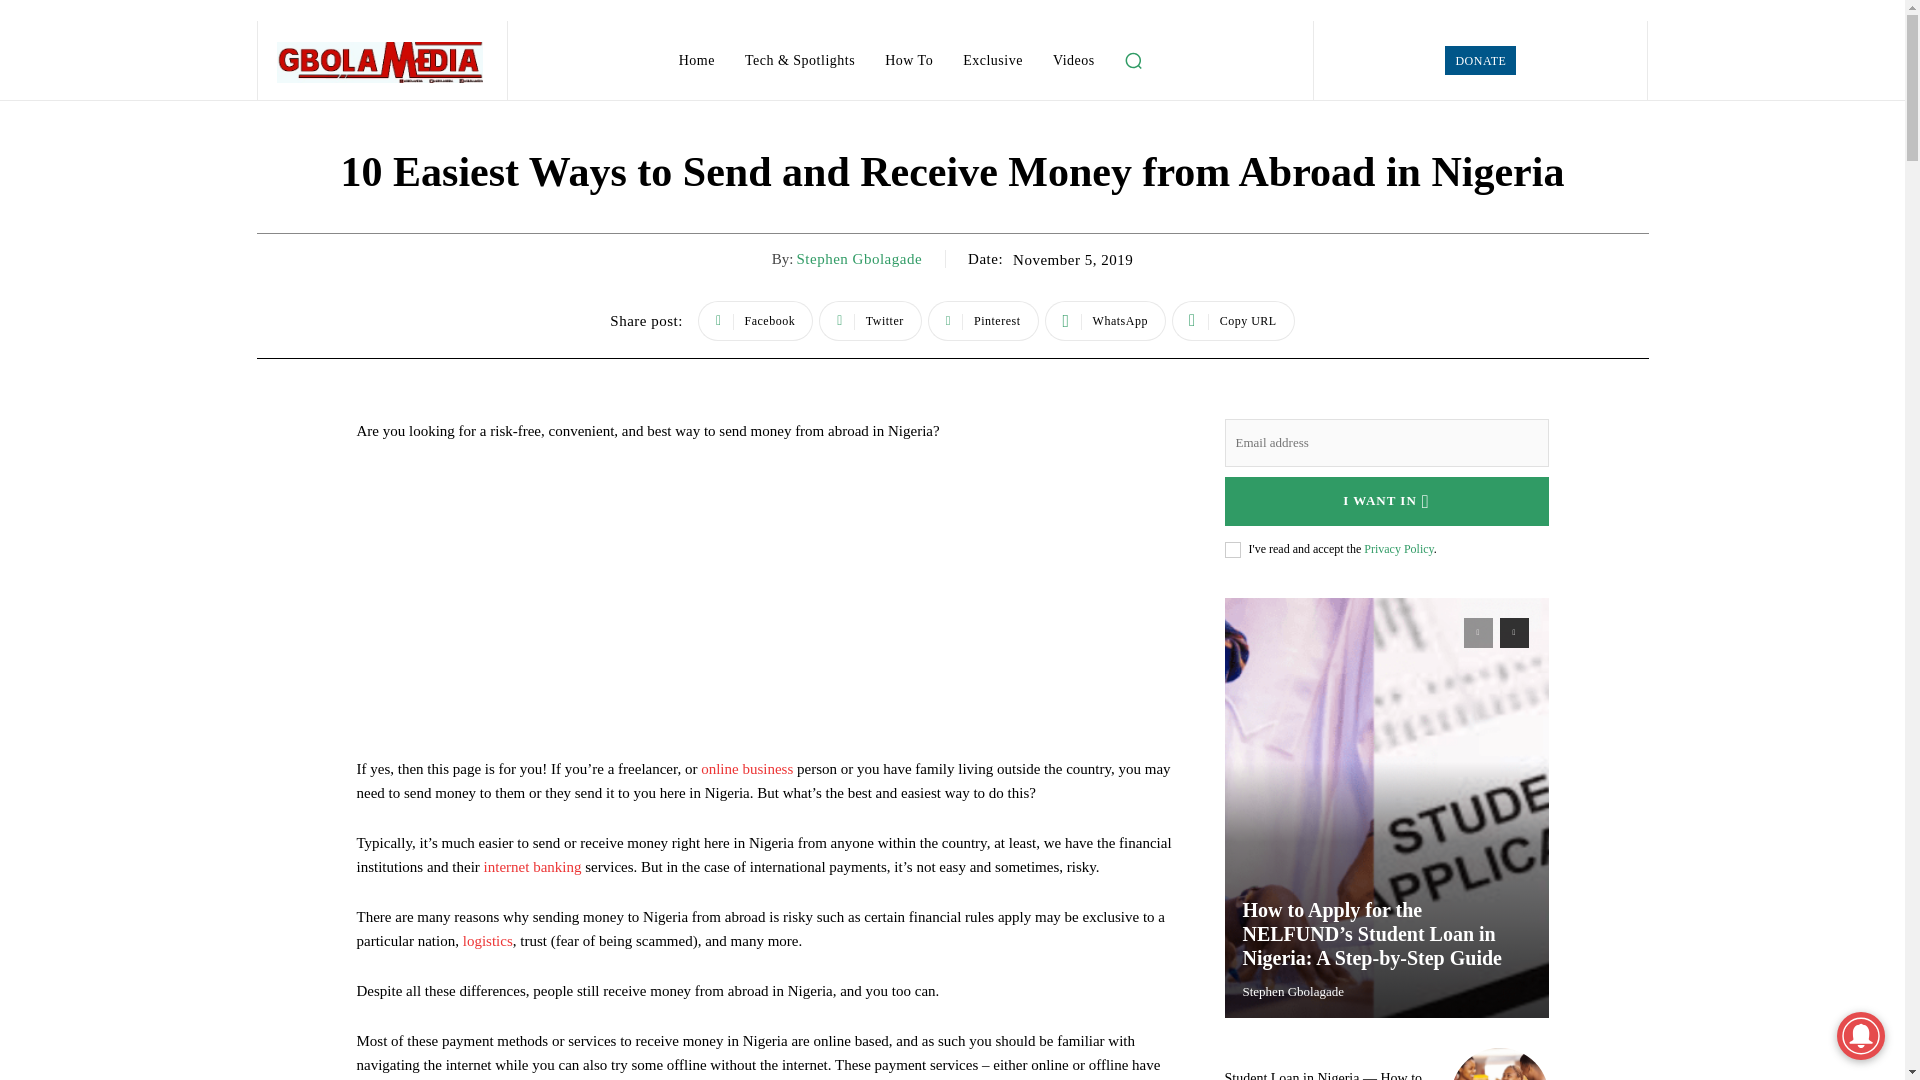  Describe the element at coordinates (870, 321) in the screenshot. I see `Twitter` at that location.